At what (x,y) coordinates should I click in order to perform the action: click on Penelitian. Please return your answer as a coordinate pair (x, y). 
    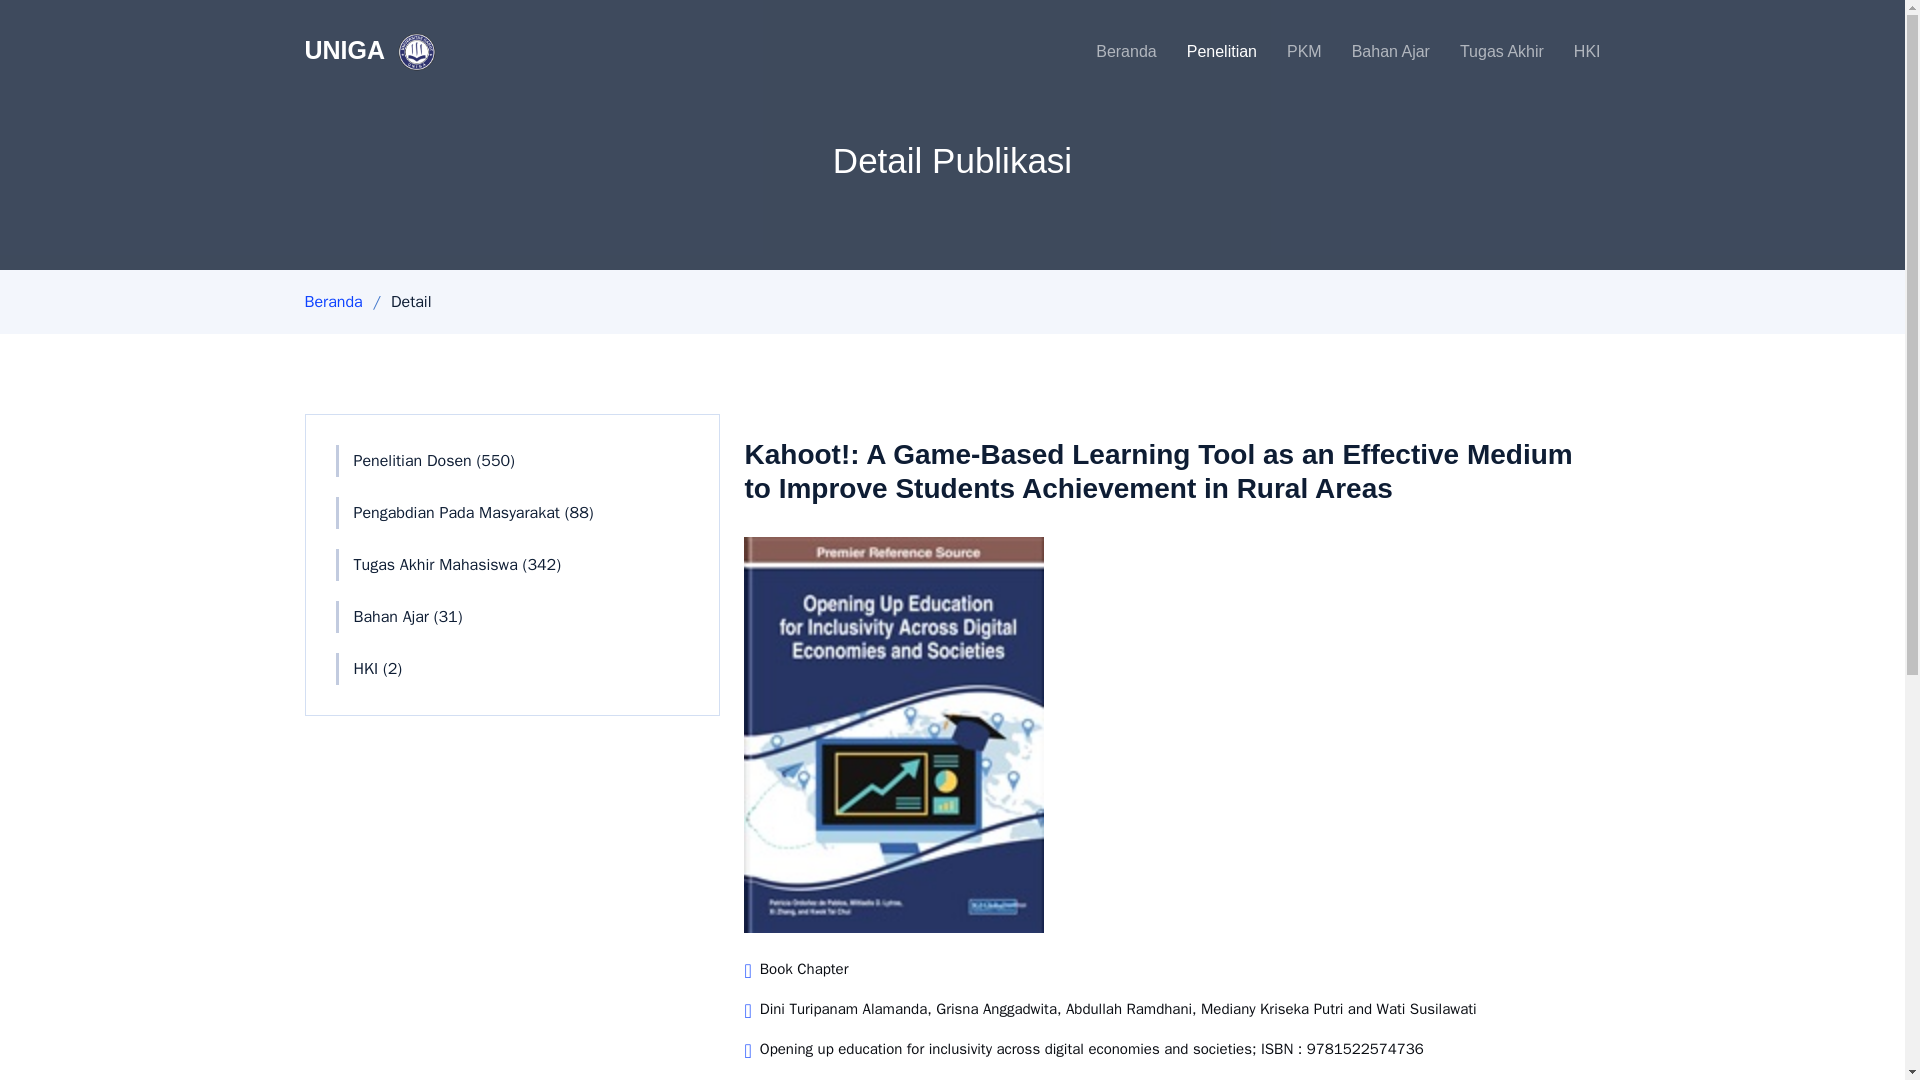
    Looking at the image, I should click on (1207, 52).